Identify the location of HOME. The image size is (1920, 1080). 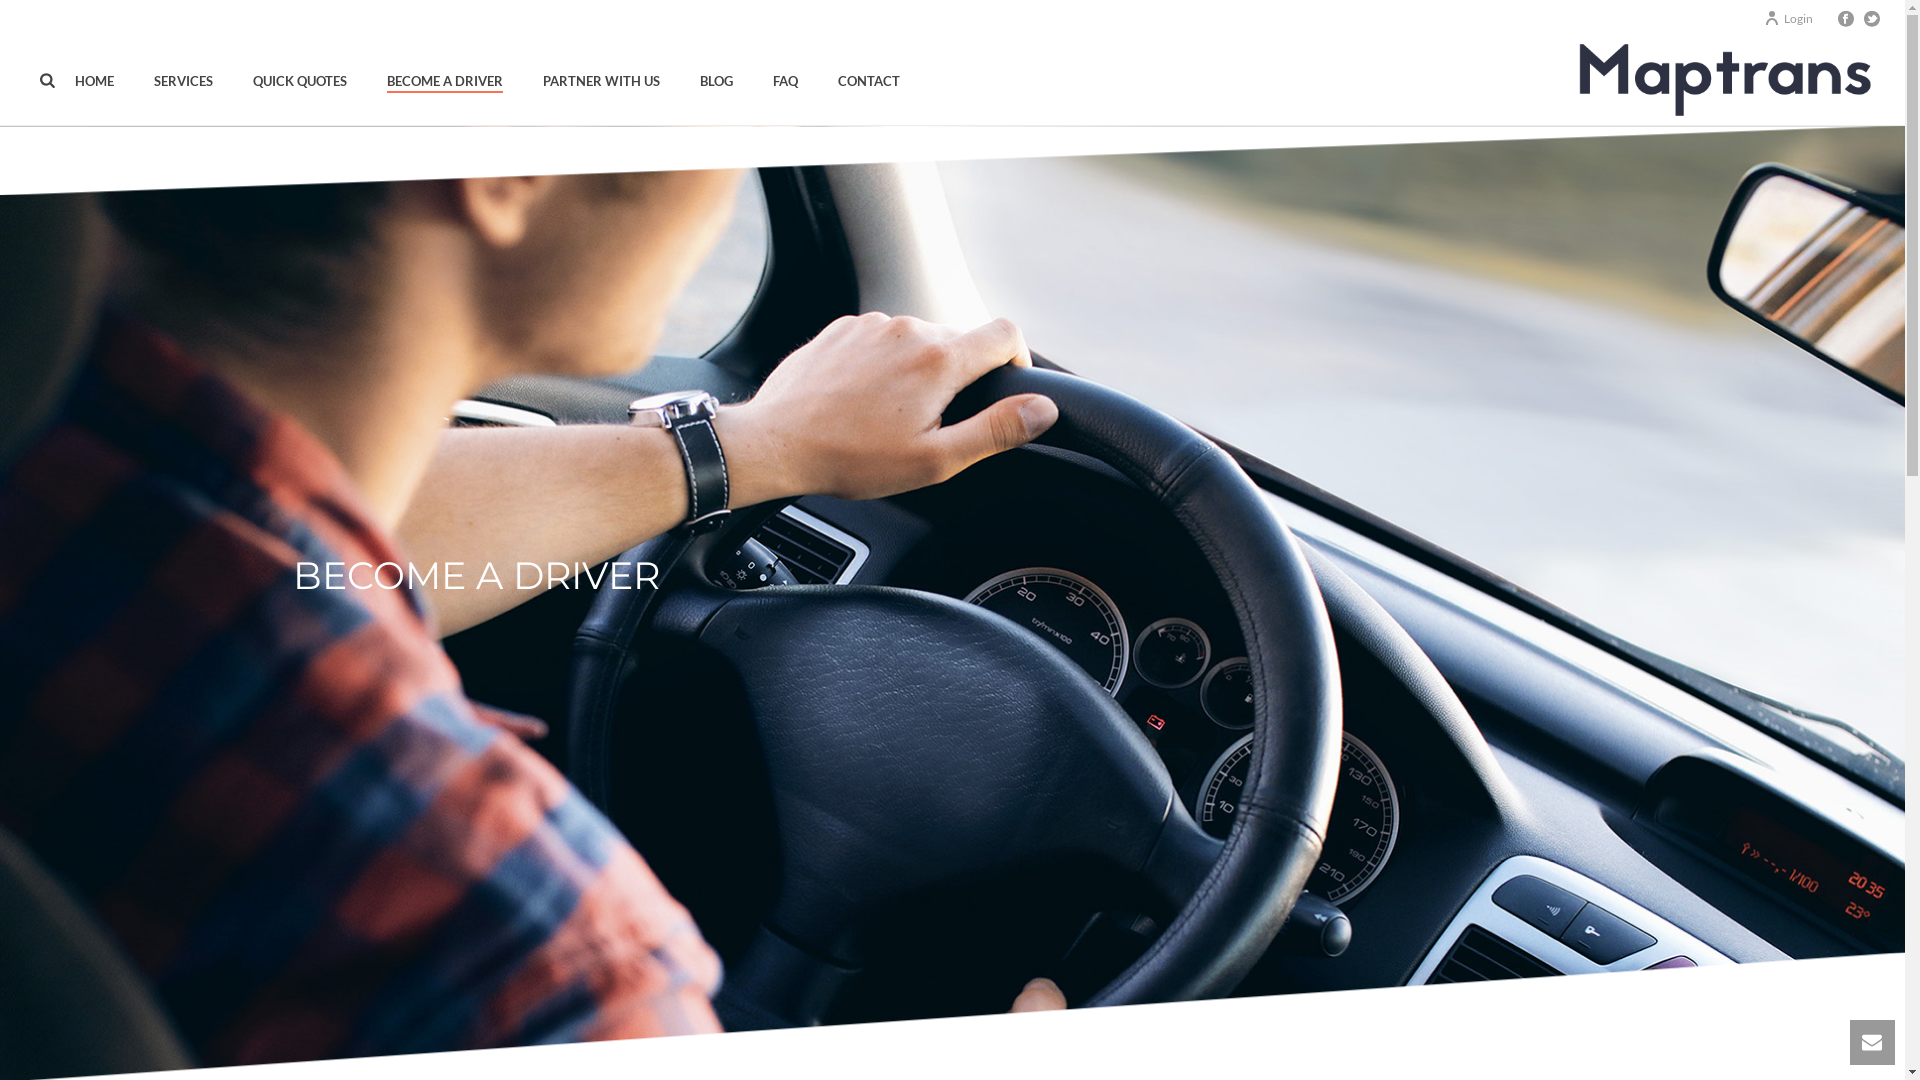
(94, 81).